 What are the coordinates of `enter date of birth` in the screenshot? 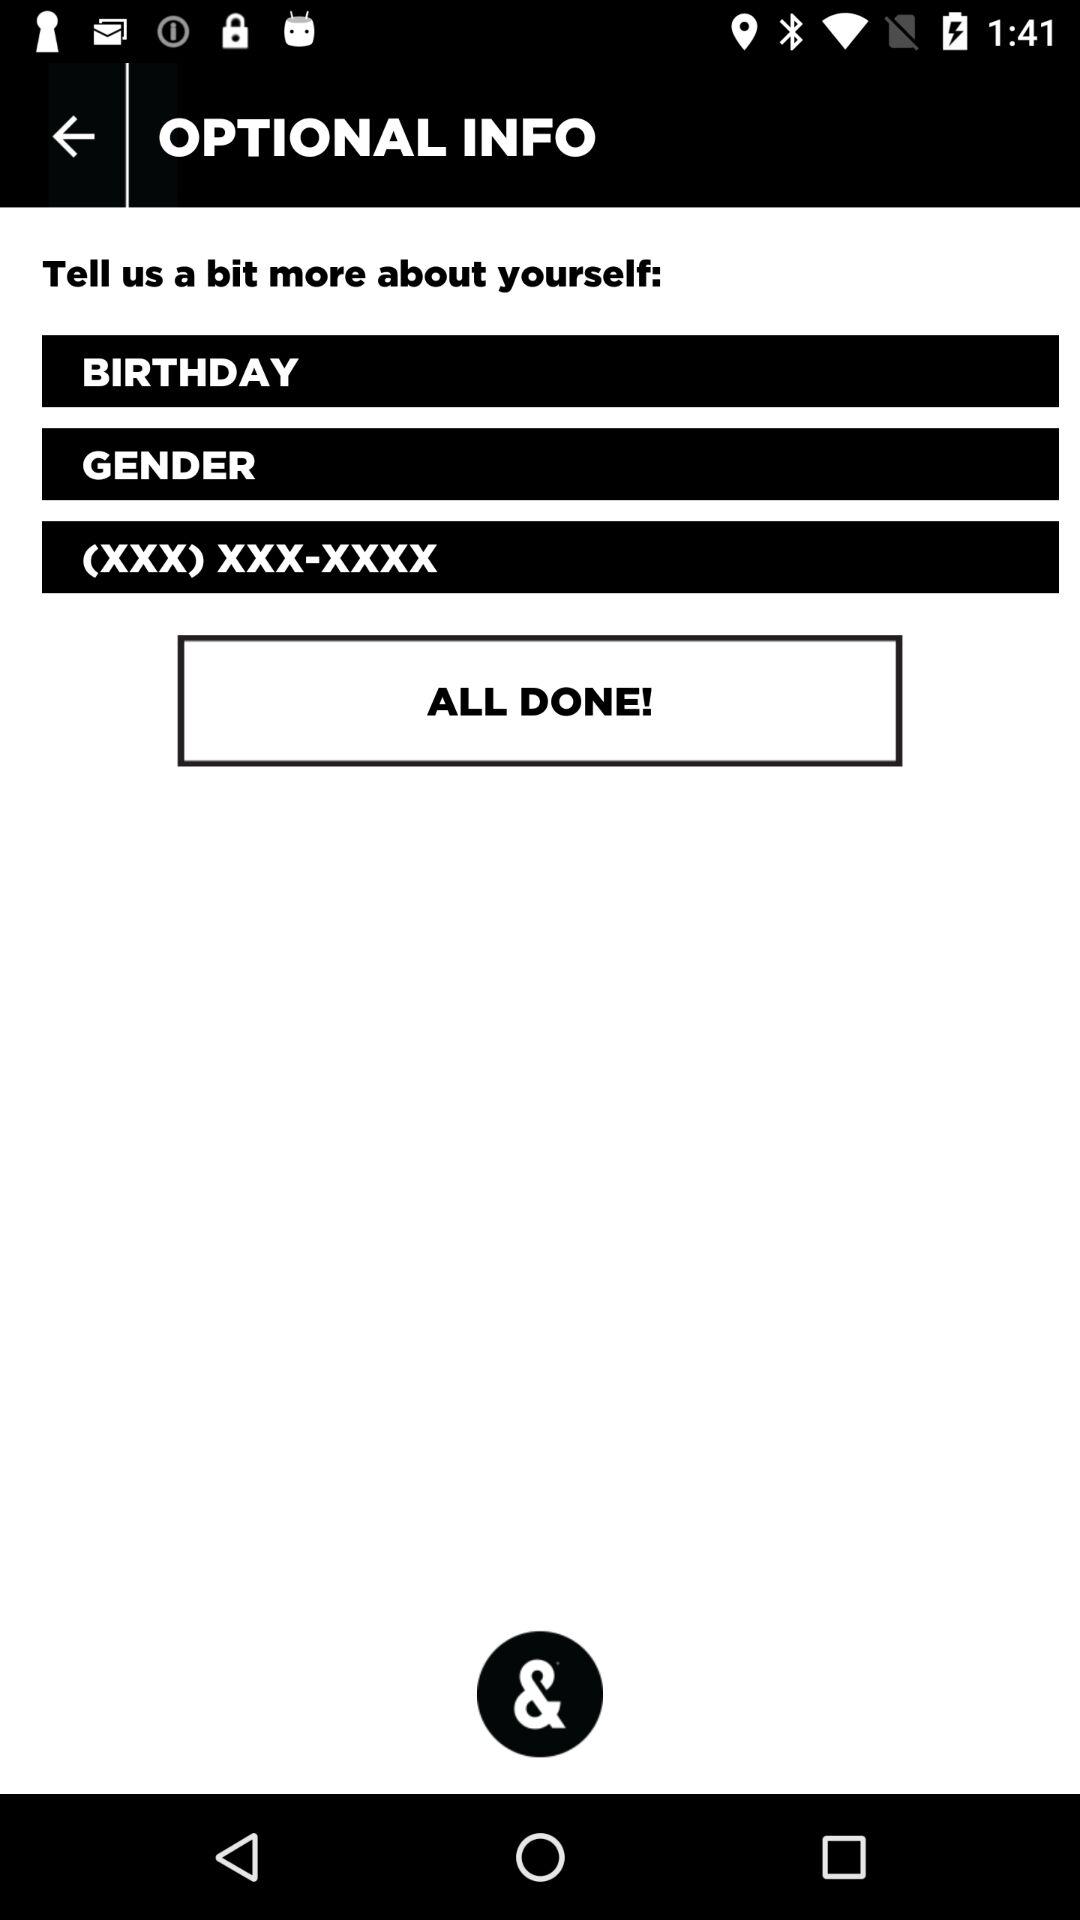 It's located at (550, 371).